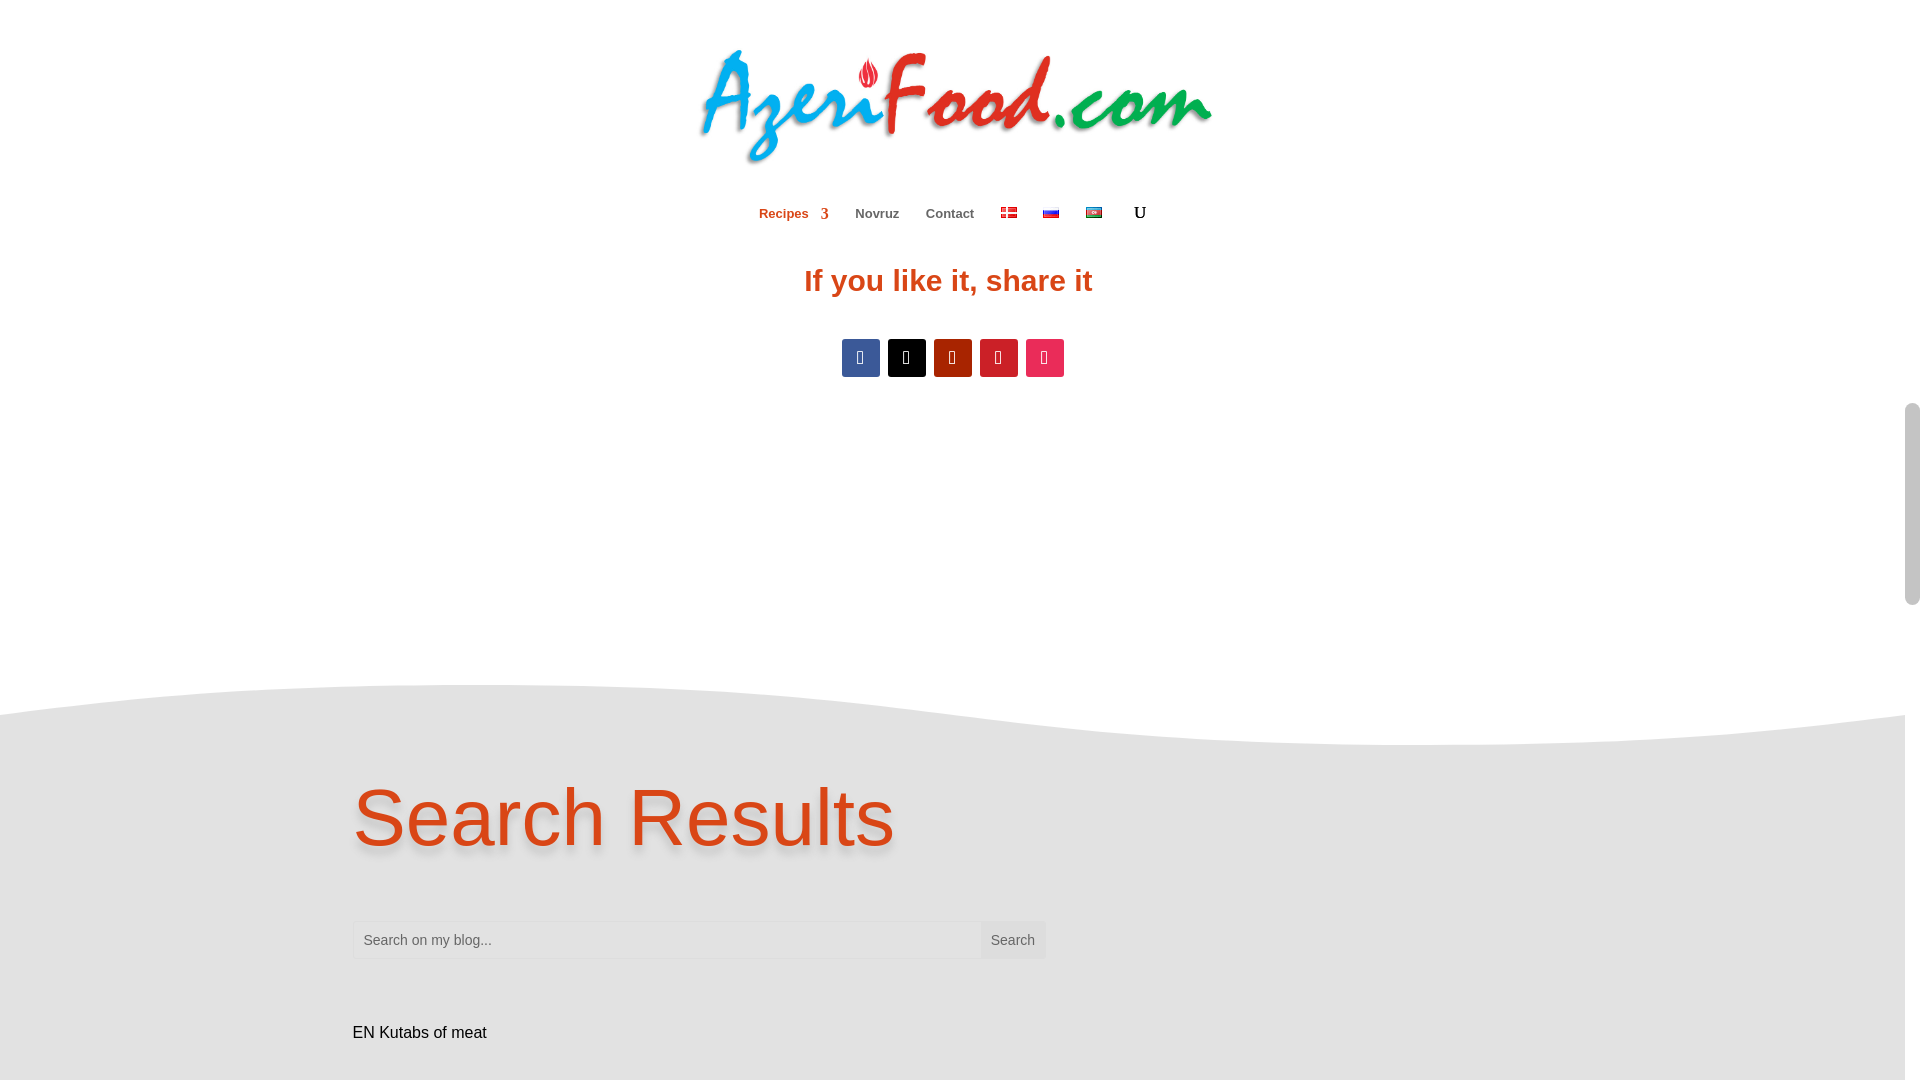 The width and height of the screenshot is (1920, 1080). Describe the element at coordinates (952, 358) in the screenshot. I see `Follow on Youtube` at that location.